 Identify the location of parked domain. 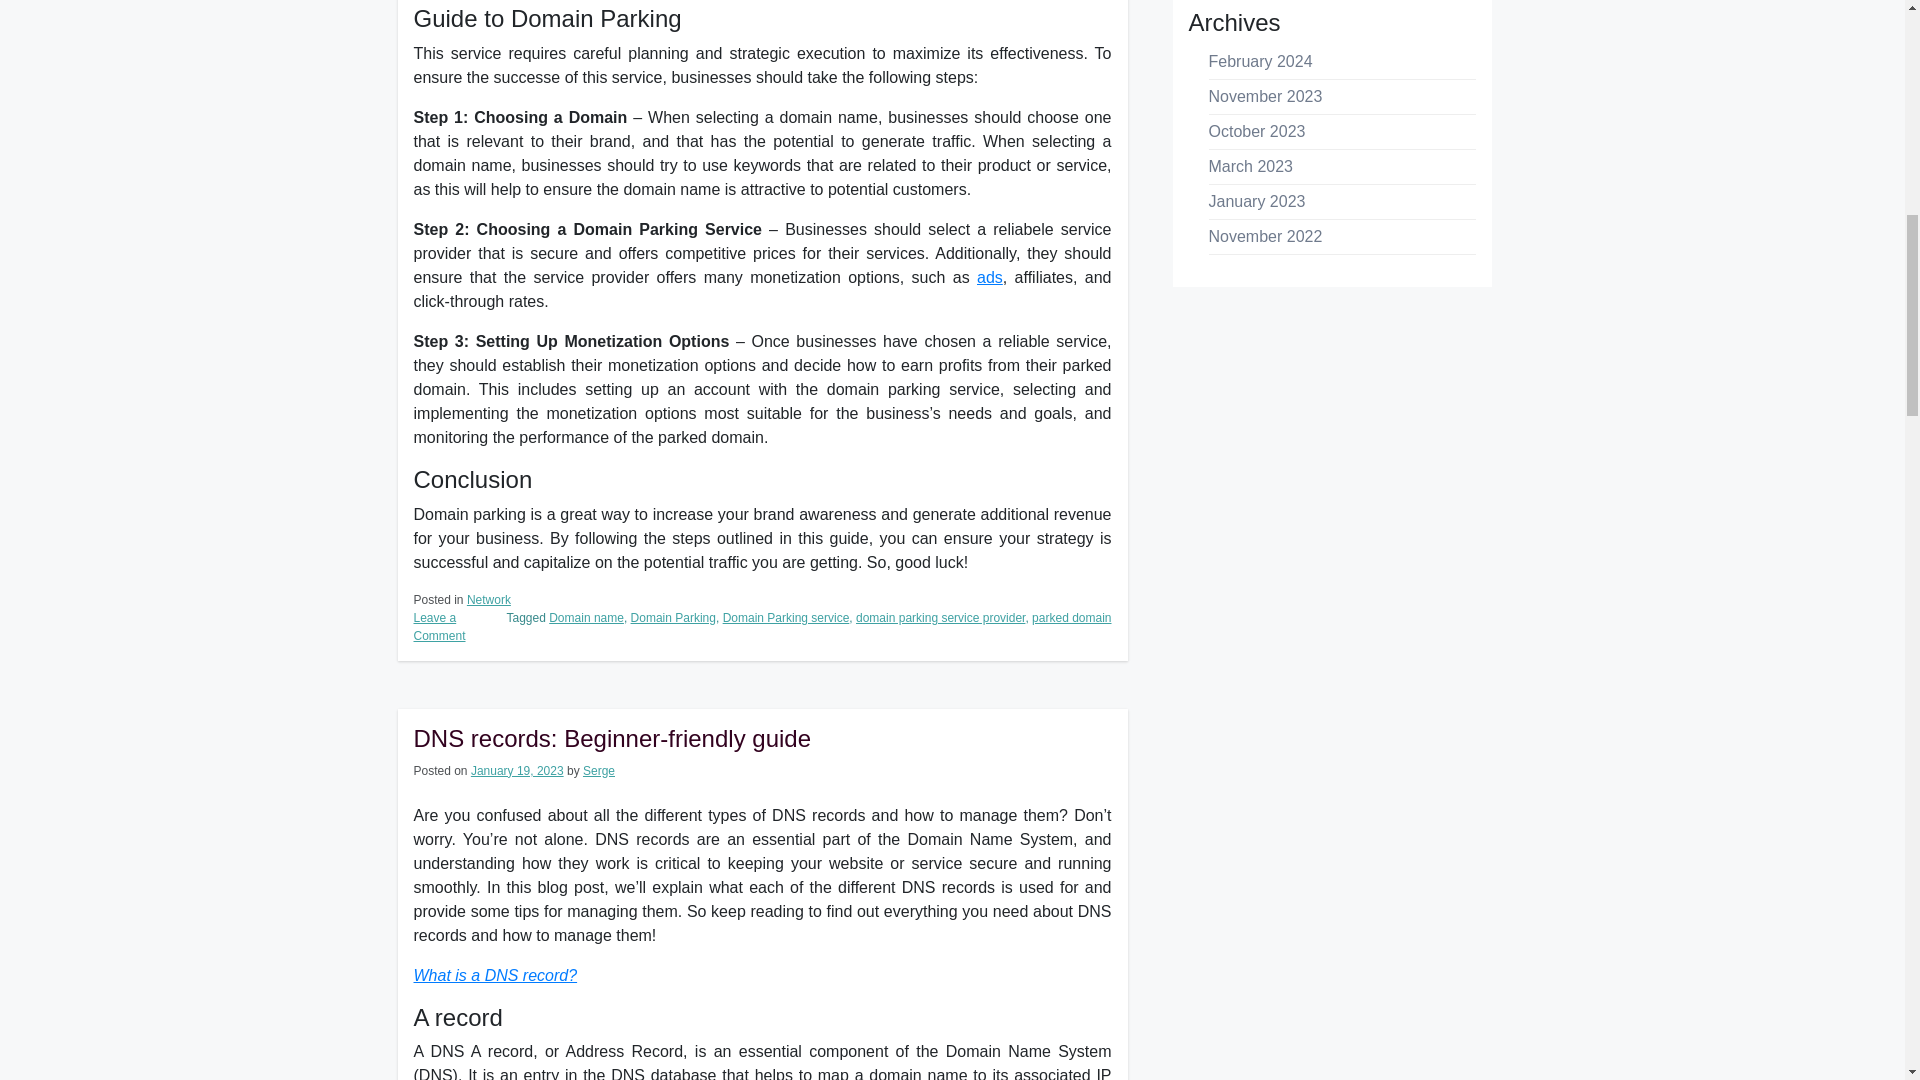
(1072, 618).